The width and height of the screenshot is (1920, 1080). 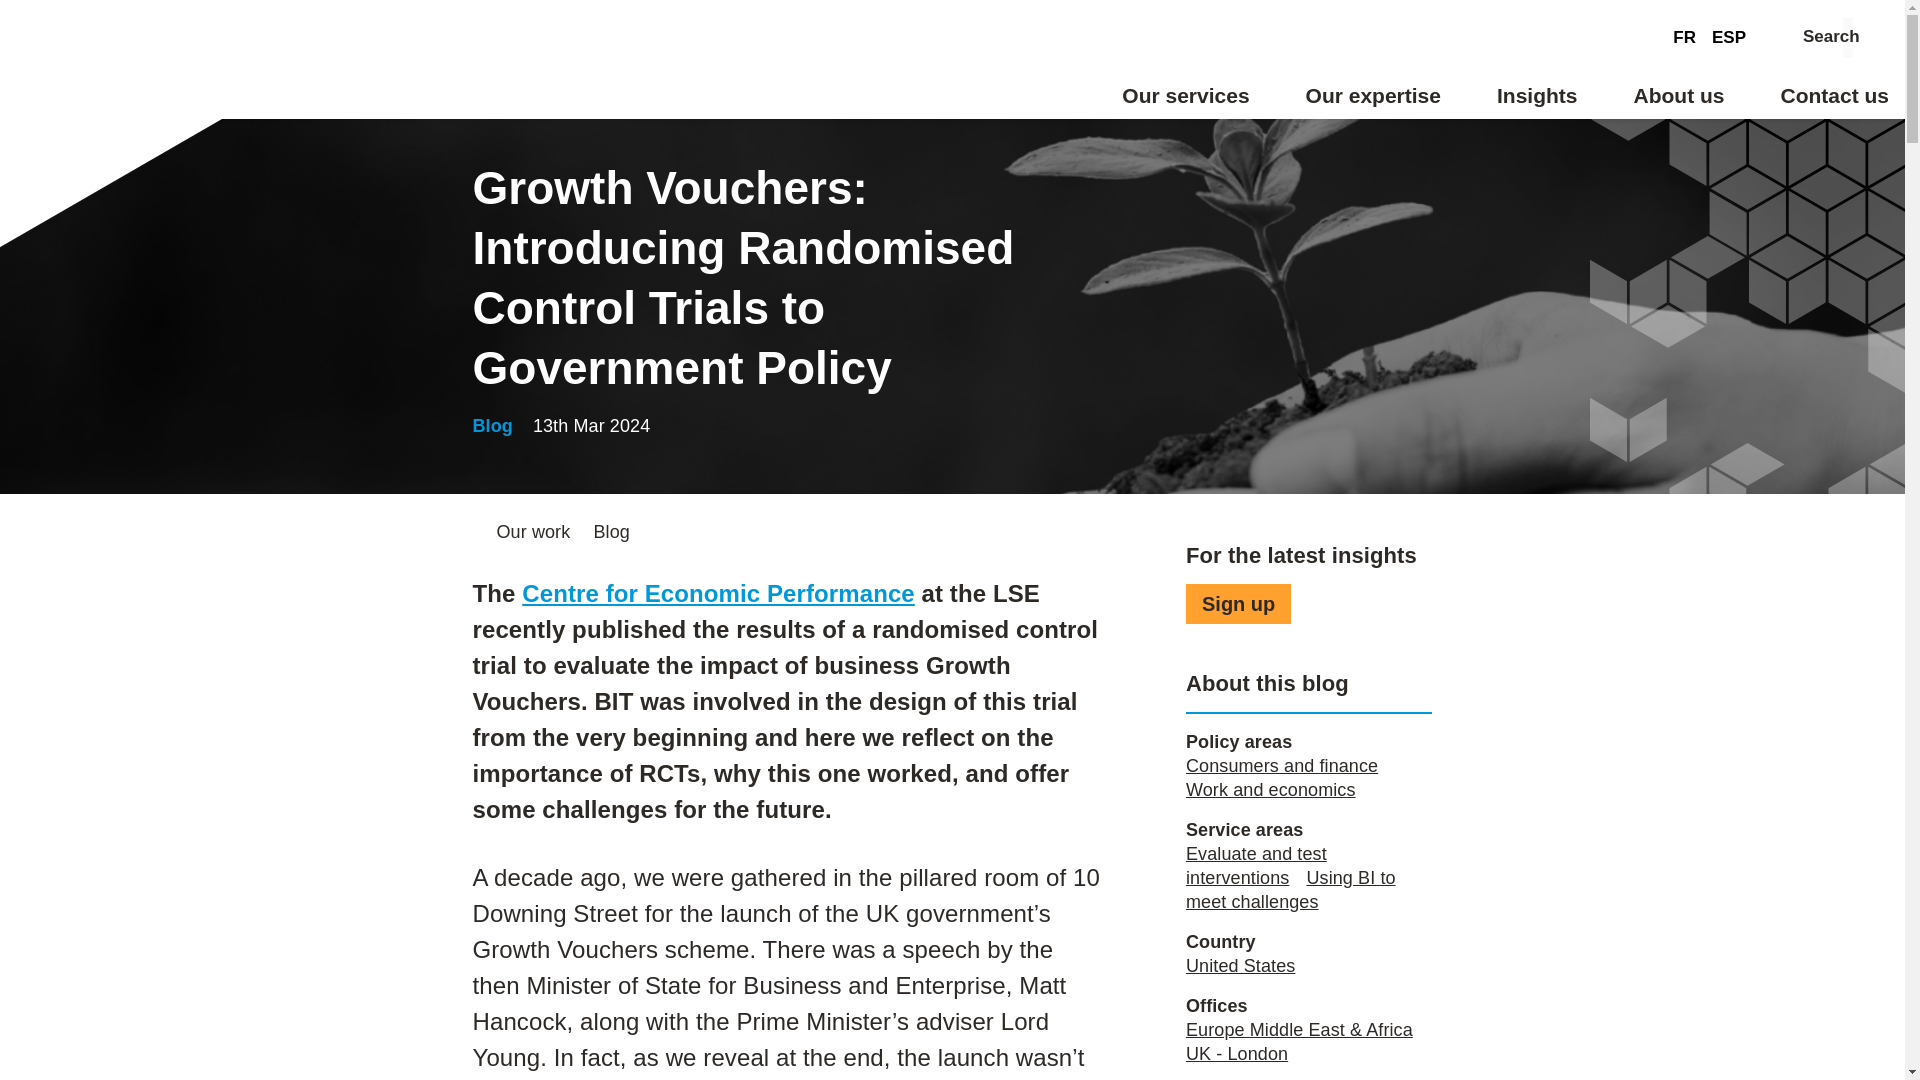 What do you see at coordinates (718, 592) in the screenshot?
I see `Centre for Economic Performance` at bounding box center [718, 592].